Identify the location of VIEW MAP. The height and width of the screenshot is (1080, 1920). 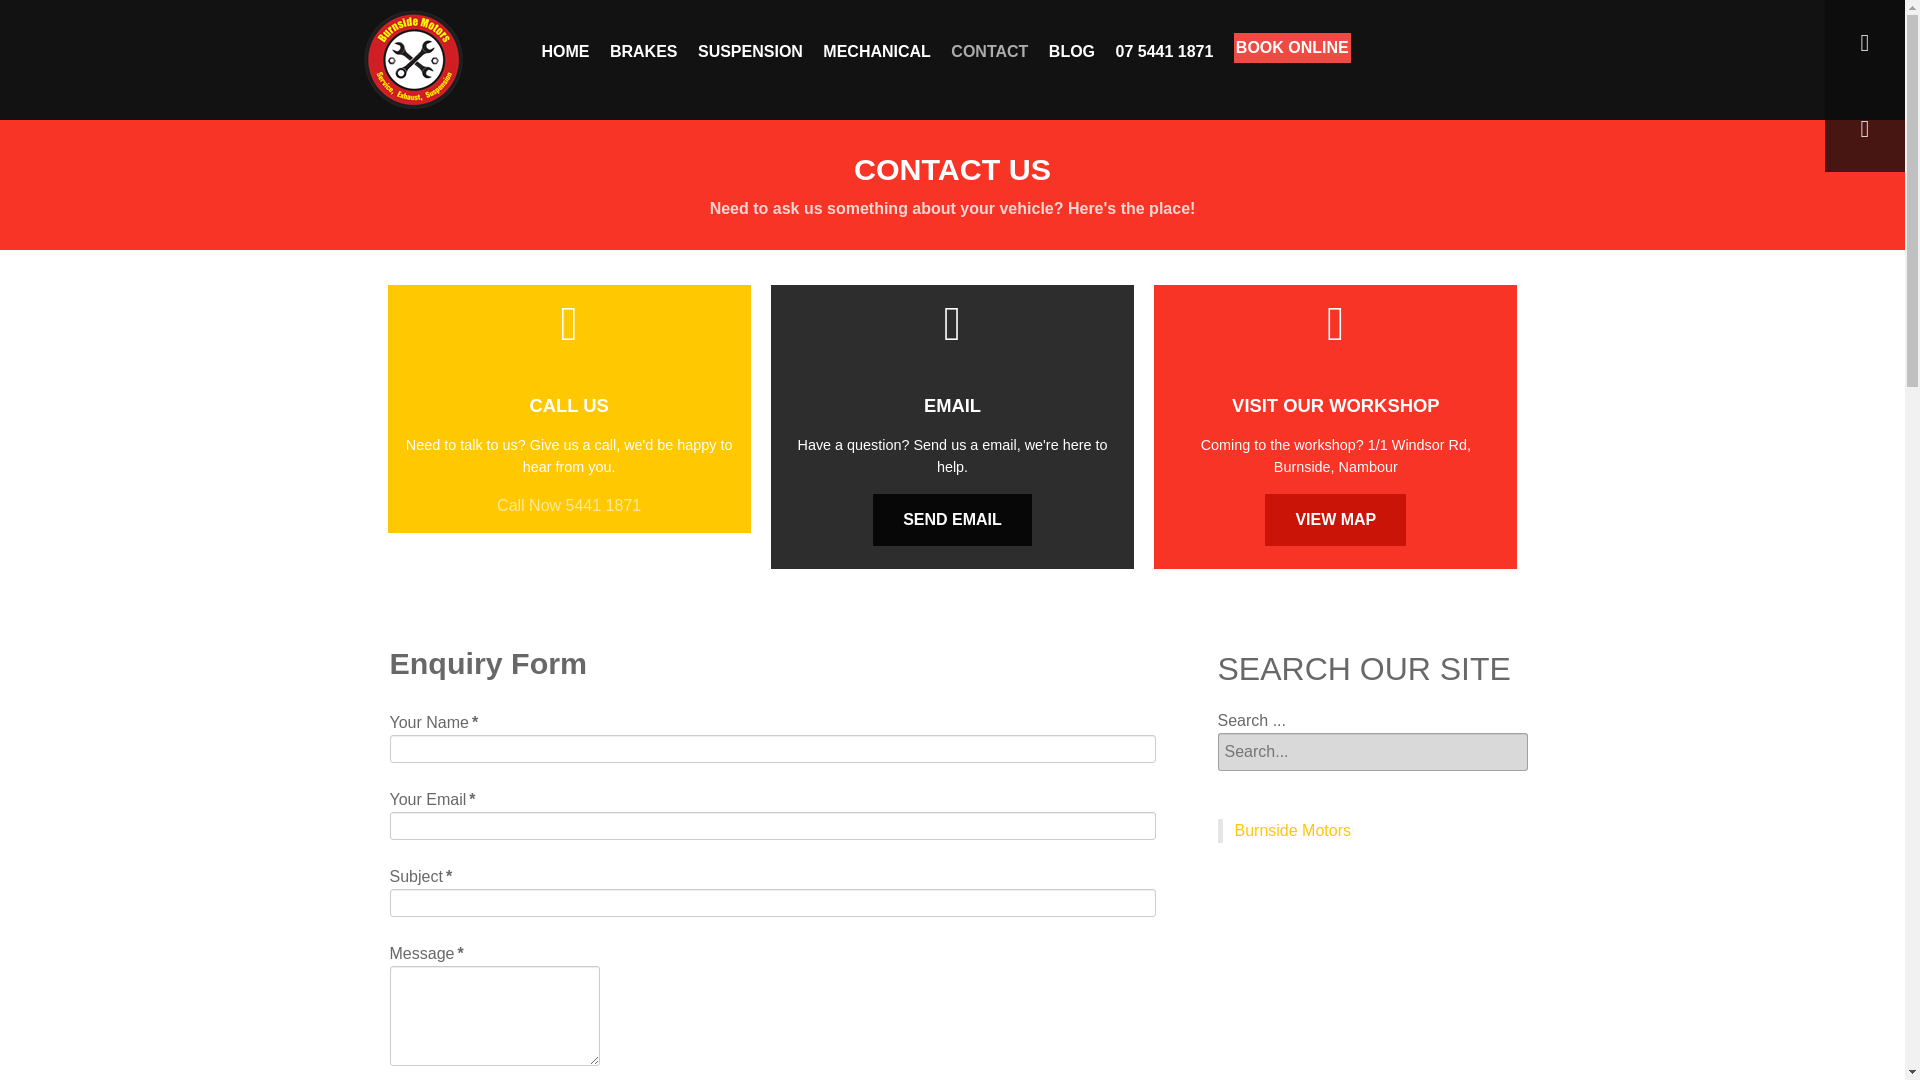
(1335, 520).